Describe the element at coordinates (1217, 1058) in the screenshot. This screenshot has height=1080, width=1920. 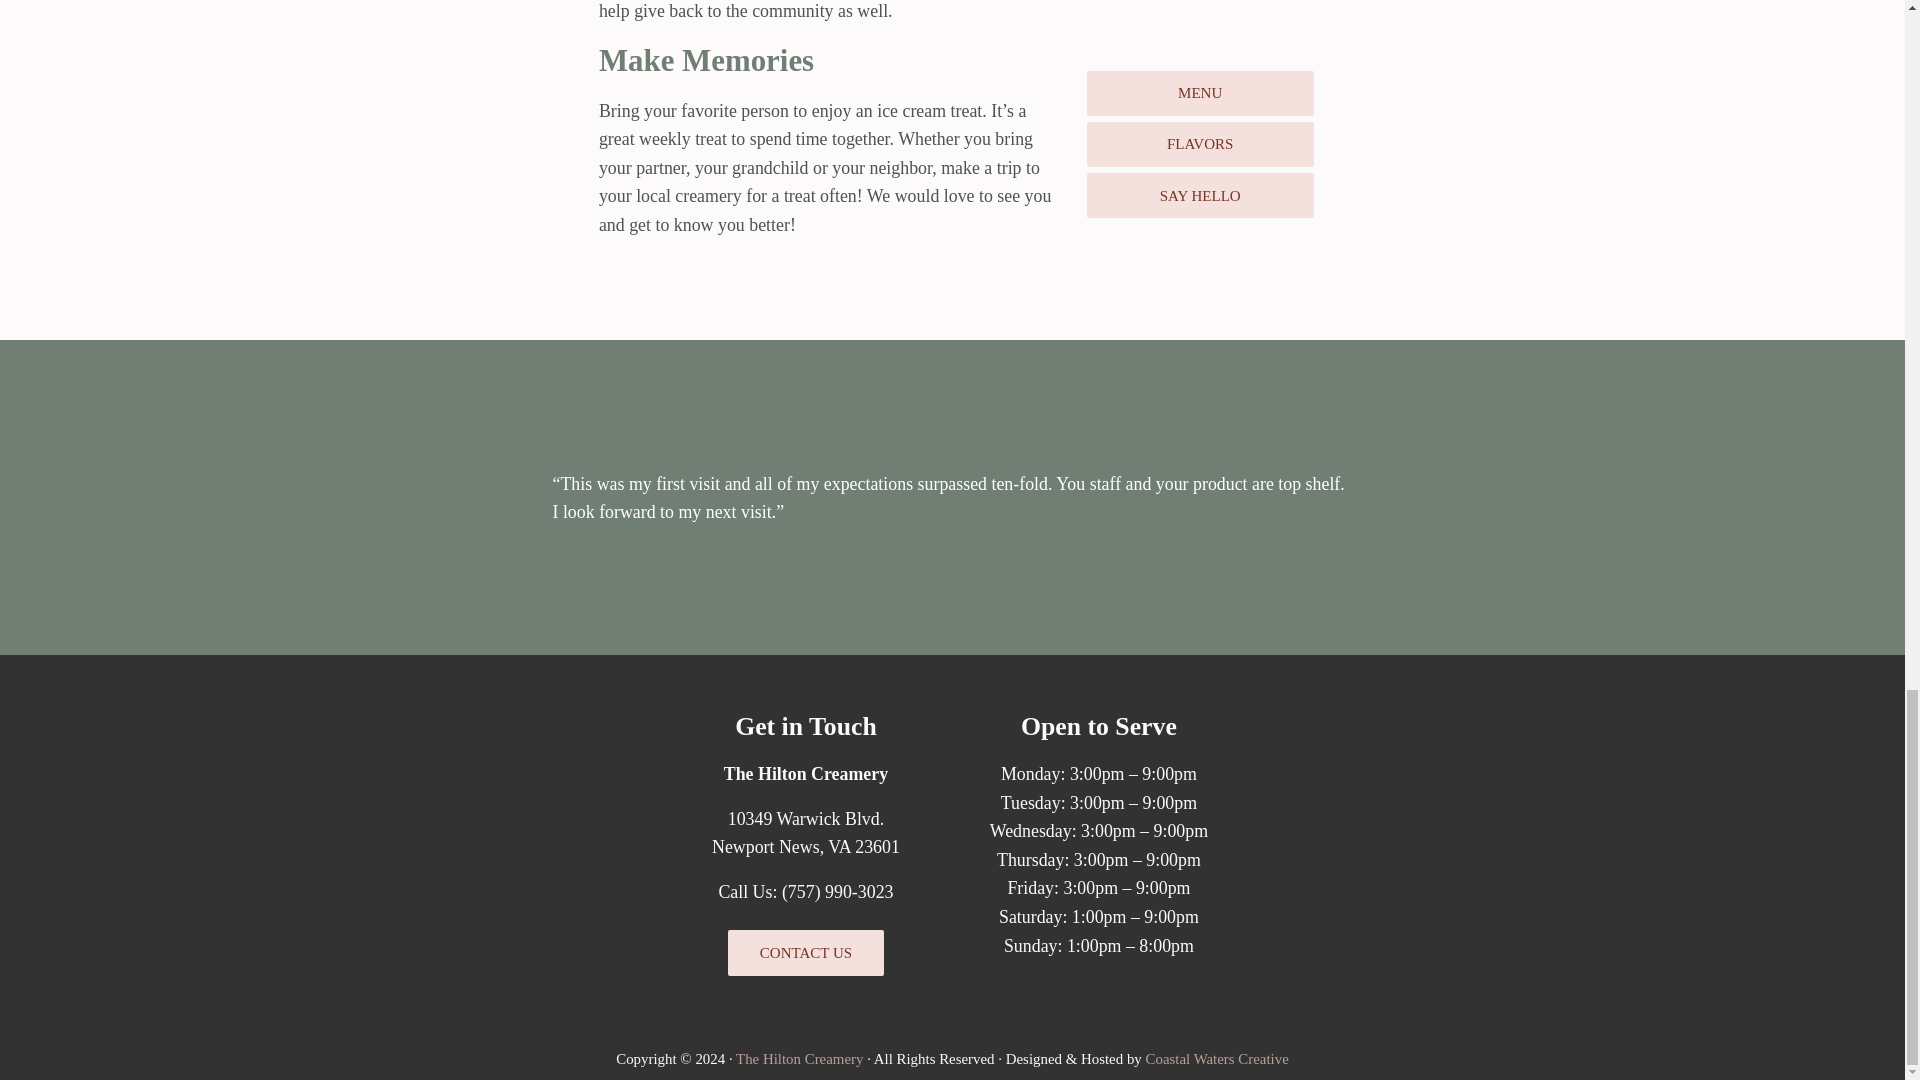
I see `Coastal Waters Creative` at that location.